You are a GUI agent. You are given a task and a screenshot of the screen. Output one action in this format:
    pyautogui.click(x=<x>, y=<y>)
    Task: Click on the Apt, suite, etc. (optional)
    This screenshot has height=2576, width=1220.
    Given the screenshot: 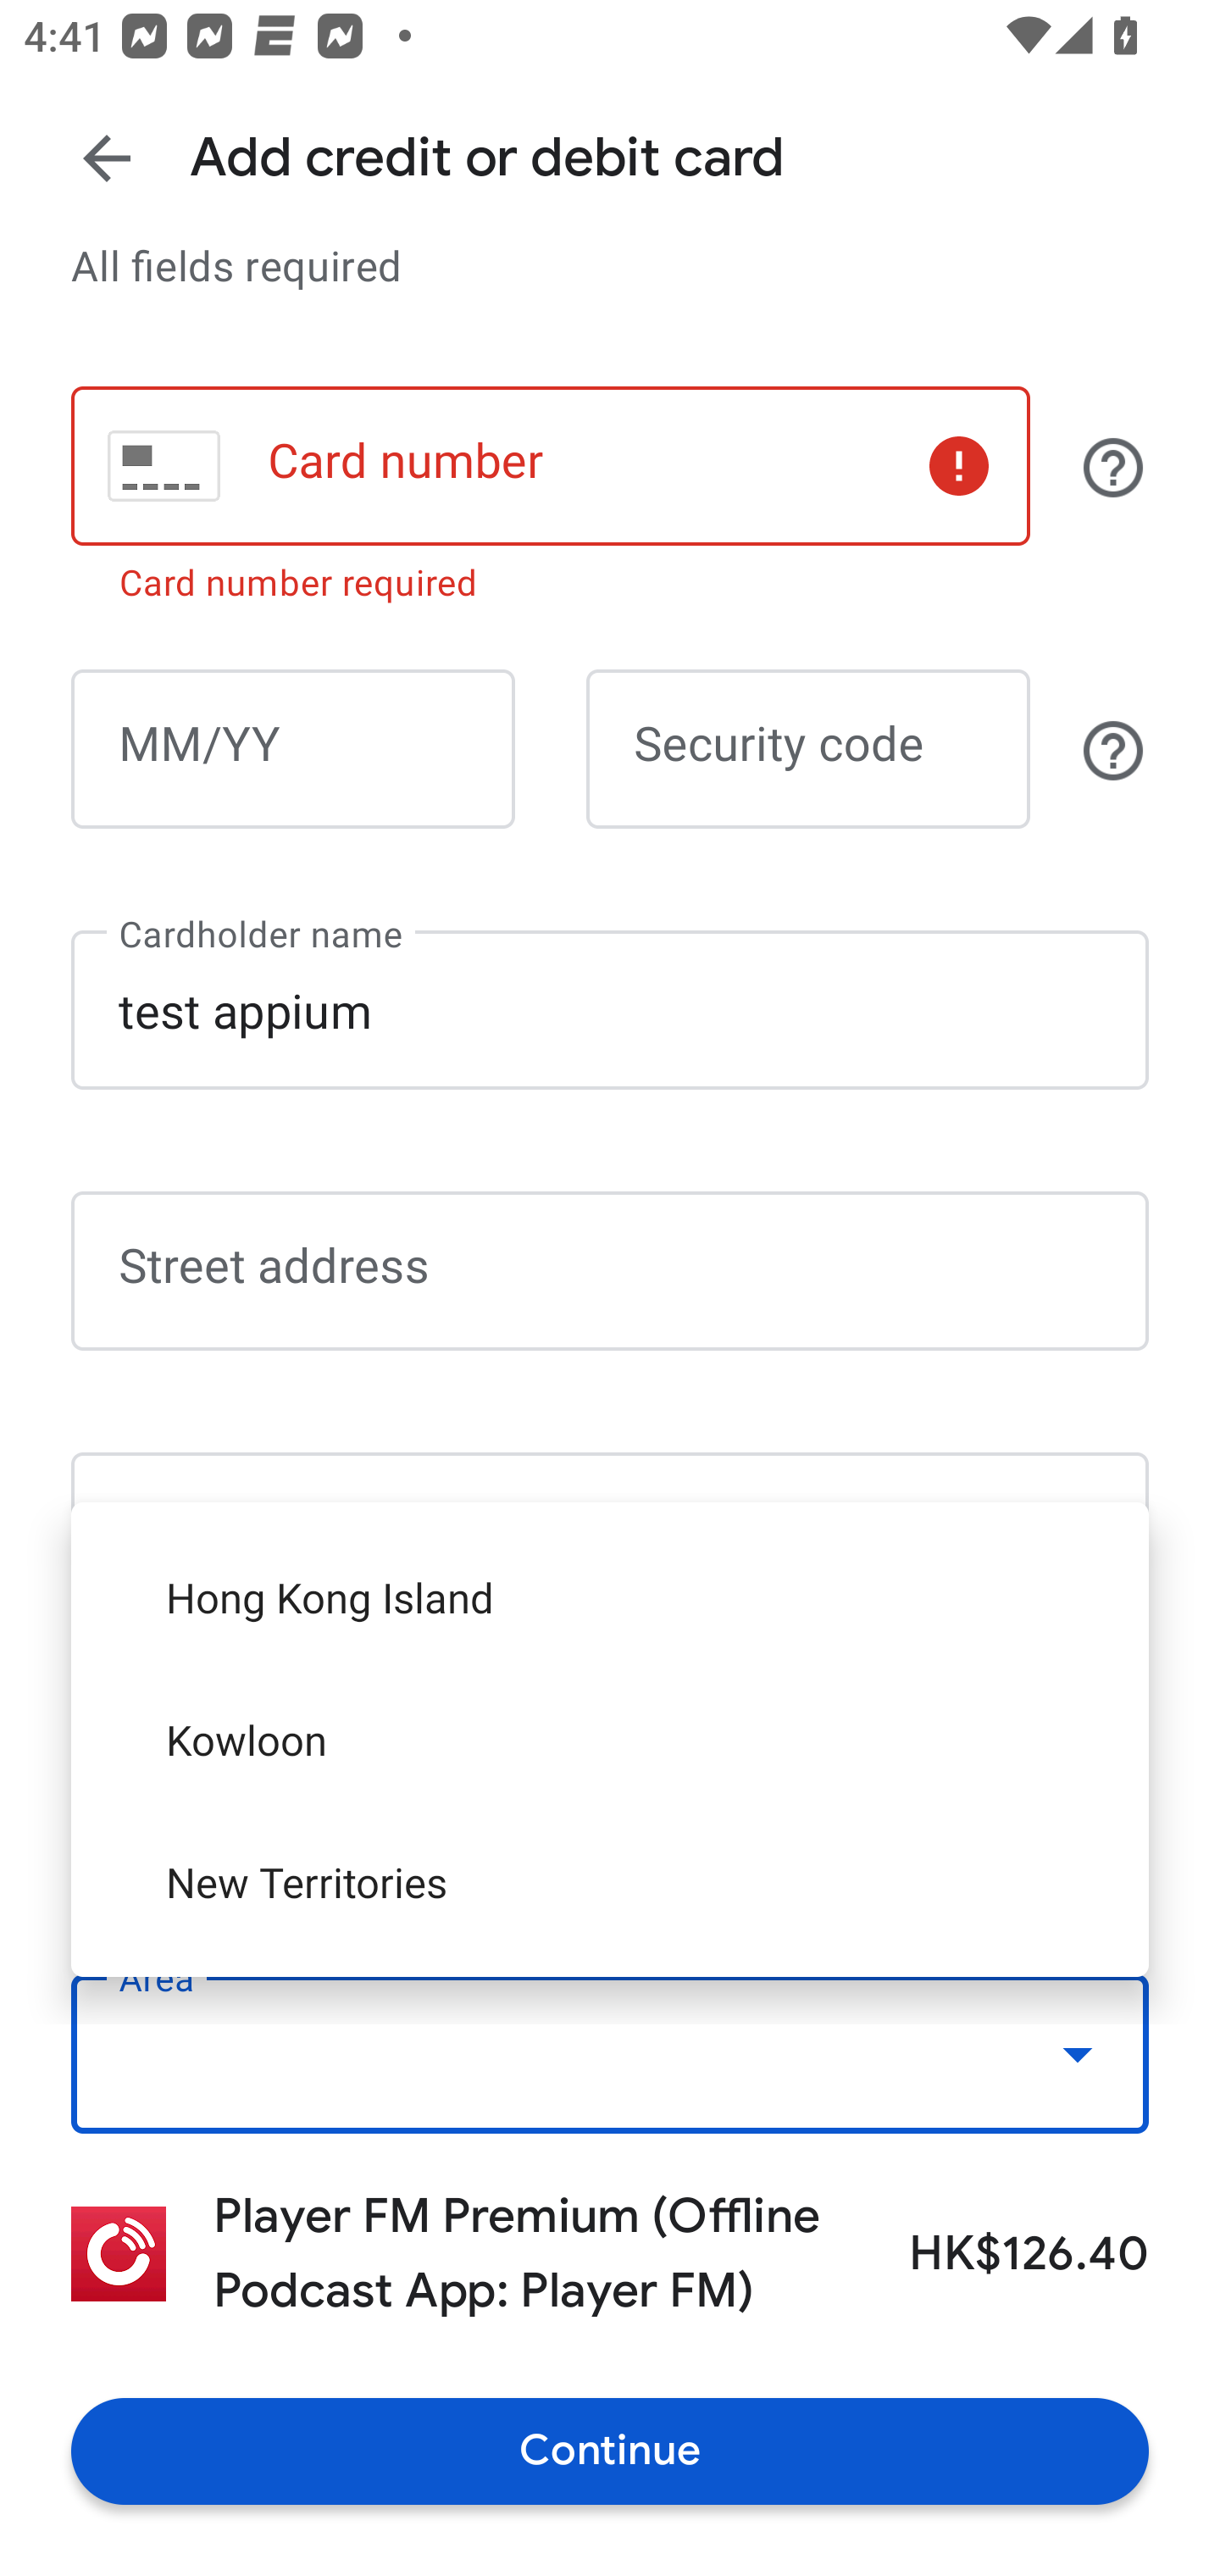 What is the action you would take?
    pyautogui.click(x=610, y=1532)
    